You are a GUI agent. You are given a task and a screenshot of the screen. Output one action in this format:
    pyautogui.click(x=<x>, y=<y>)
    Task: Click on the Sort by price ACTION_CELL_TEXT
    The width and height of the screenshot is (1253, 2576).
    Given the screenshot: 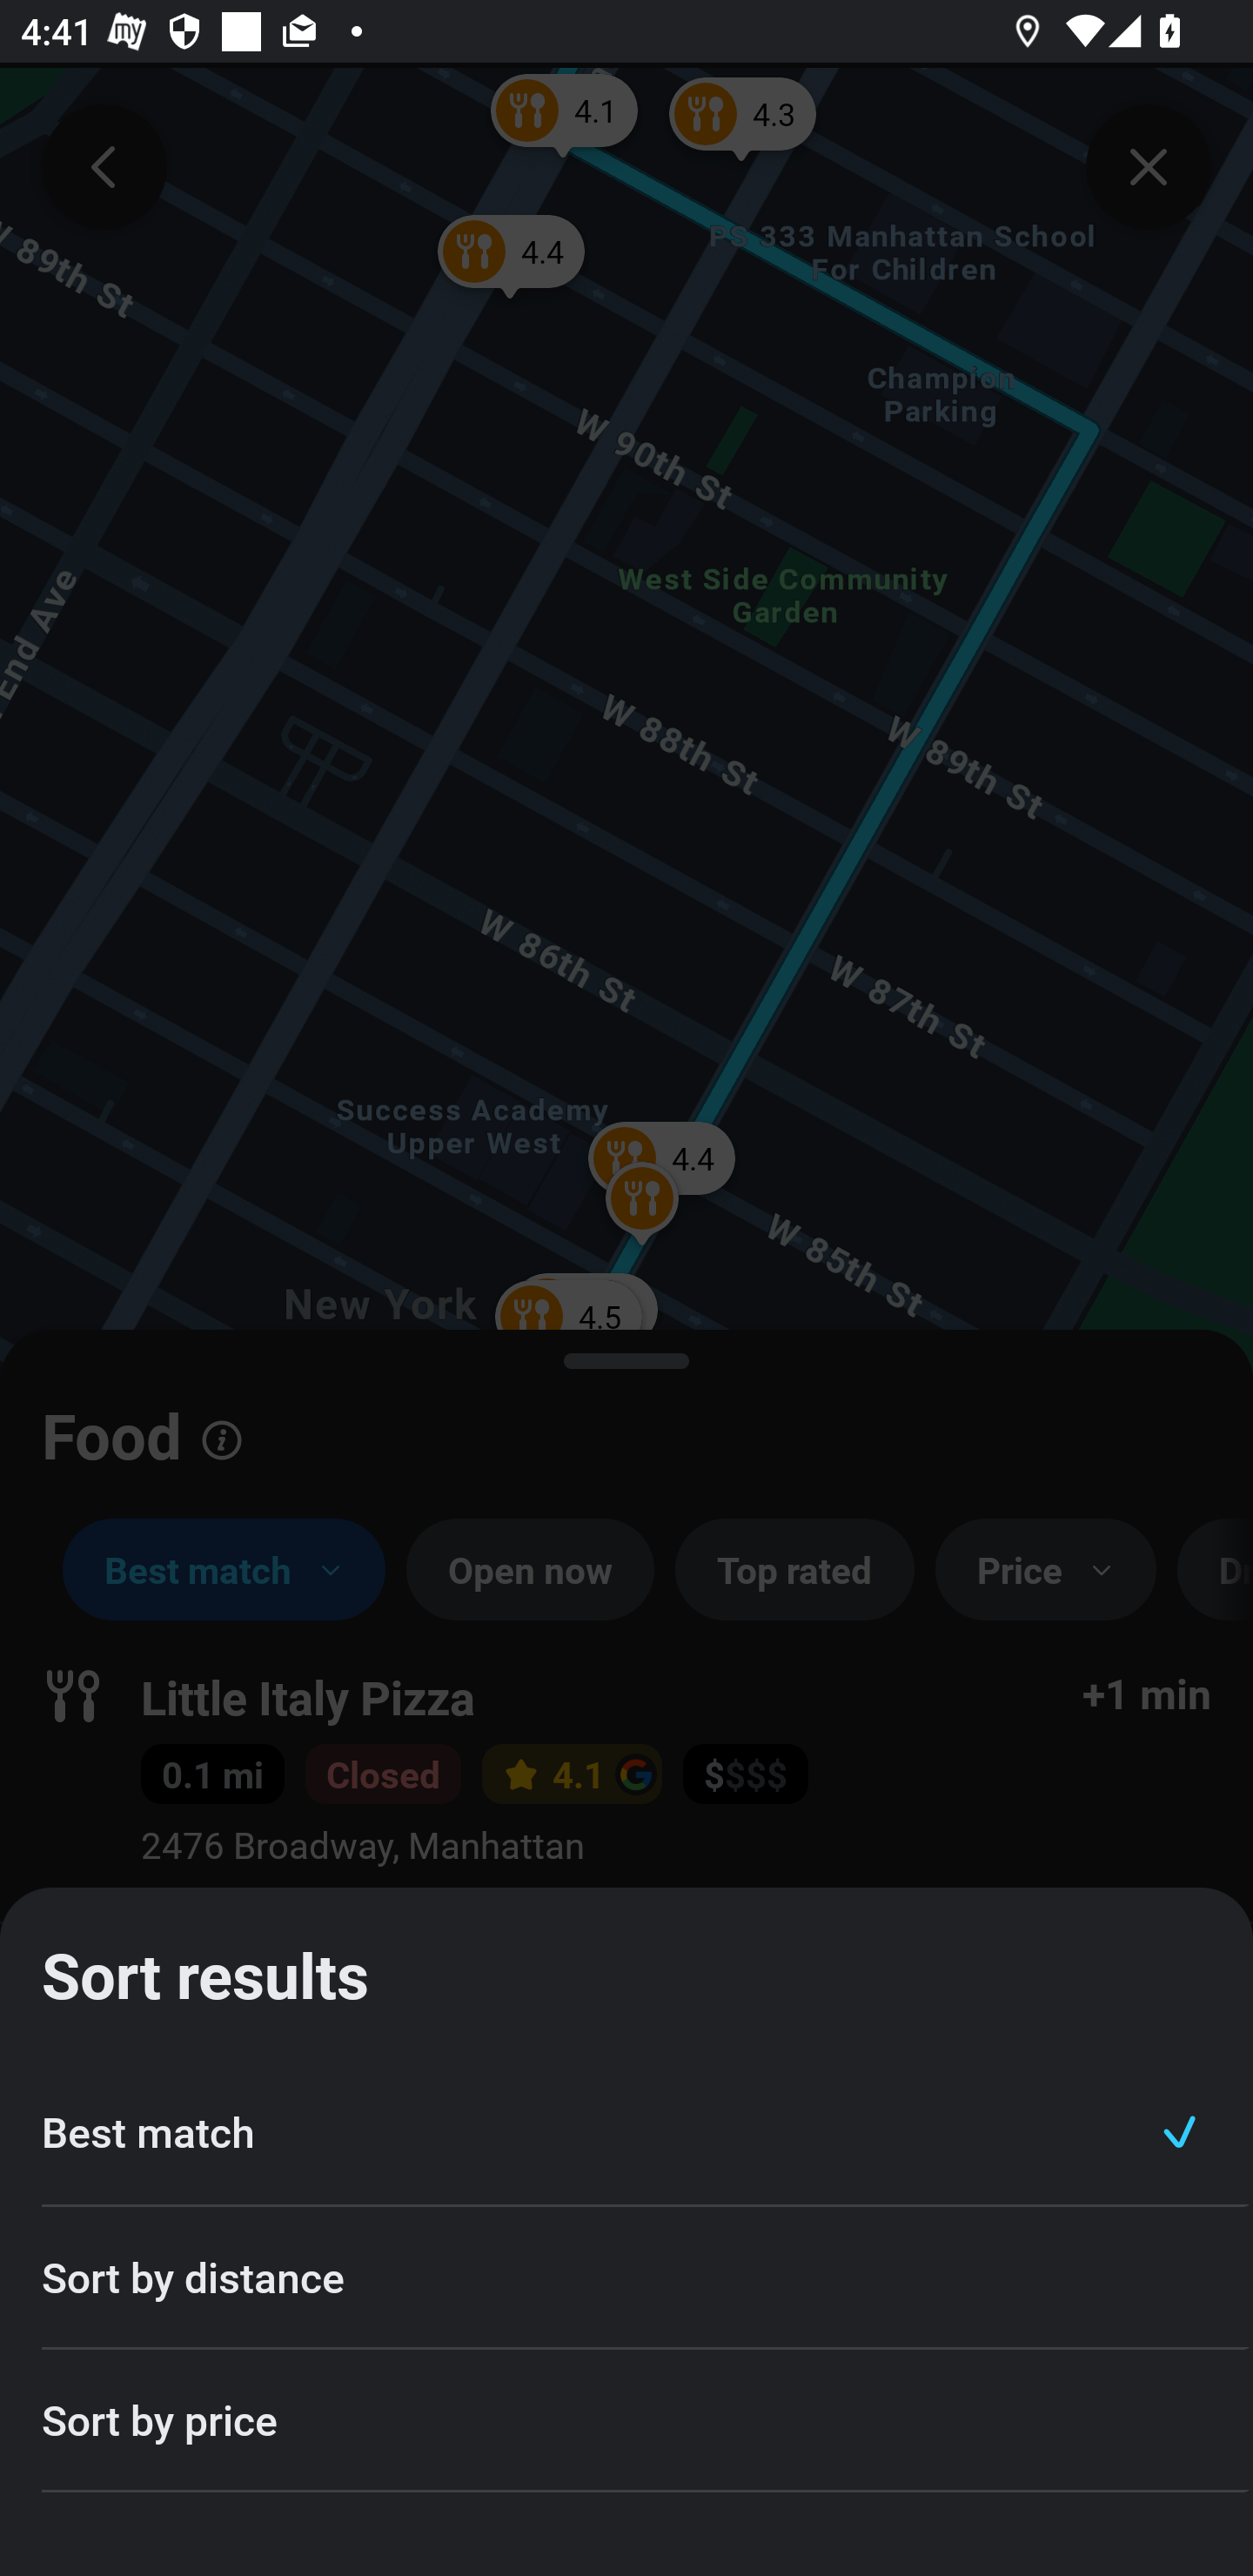 What is the action you would take?
    pyautogui.click(x=626, y=2421)
    